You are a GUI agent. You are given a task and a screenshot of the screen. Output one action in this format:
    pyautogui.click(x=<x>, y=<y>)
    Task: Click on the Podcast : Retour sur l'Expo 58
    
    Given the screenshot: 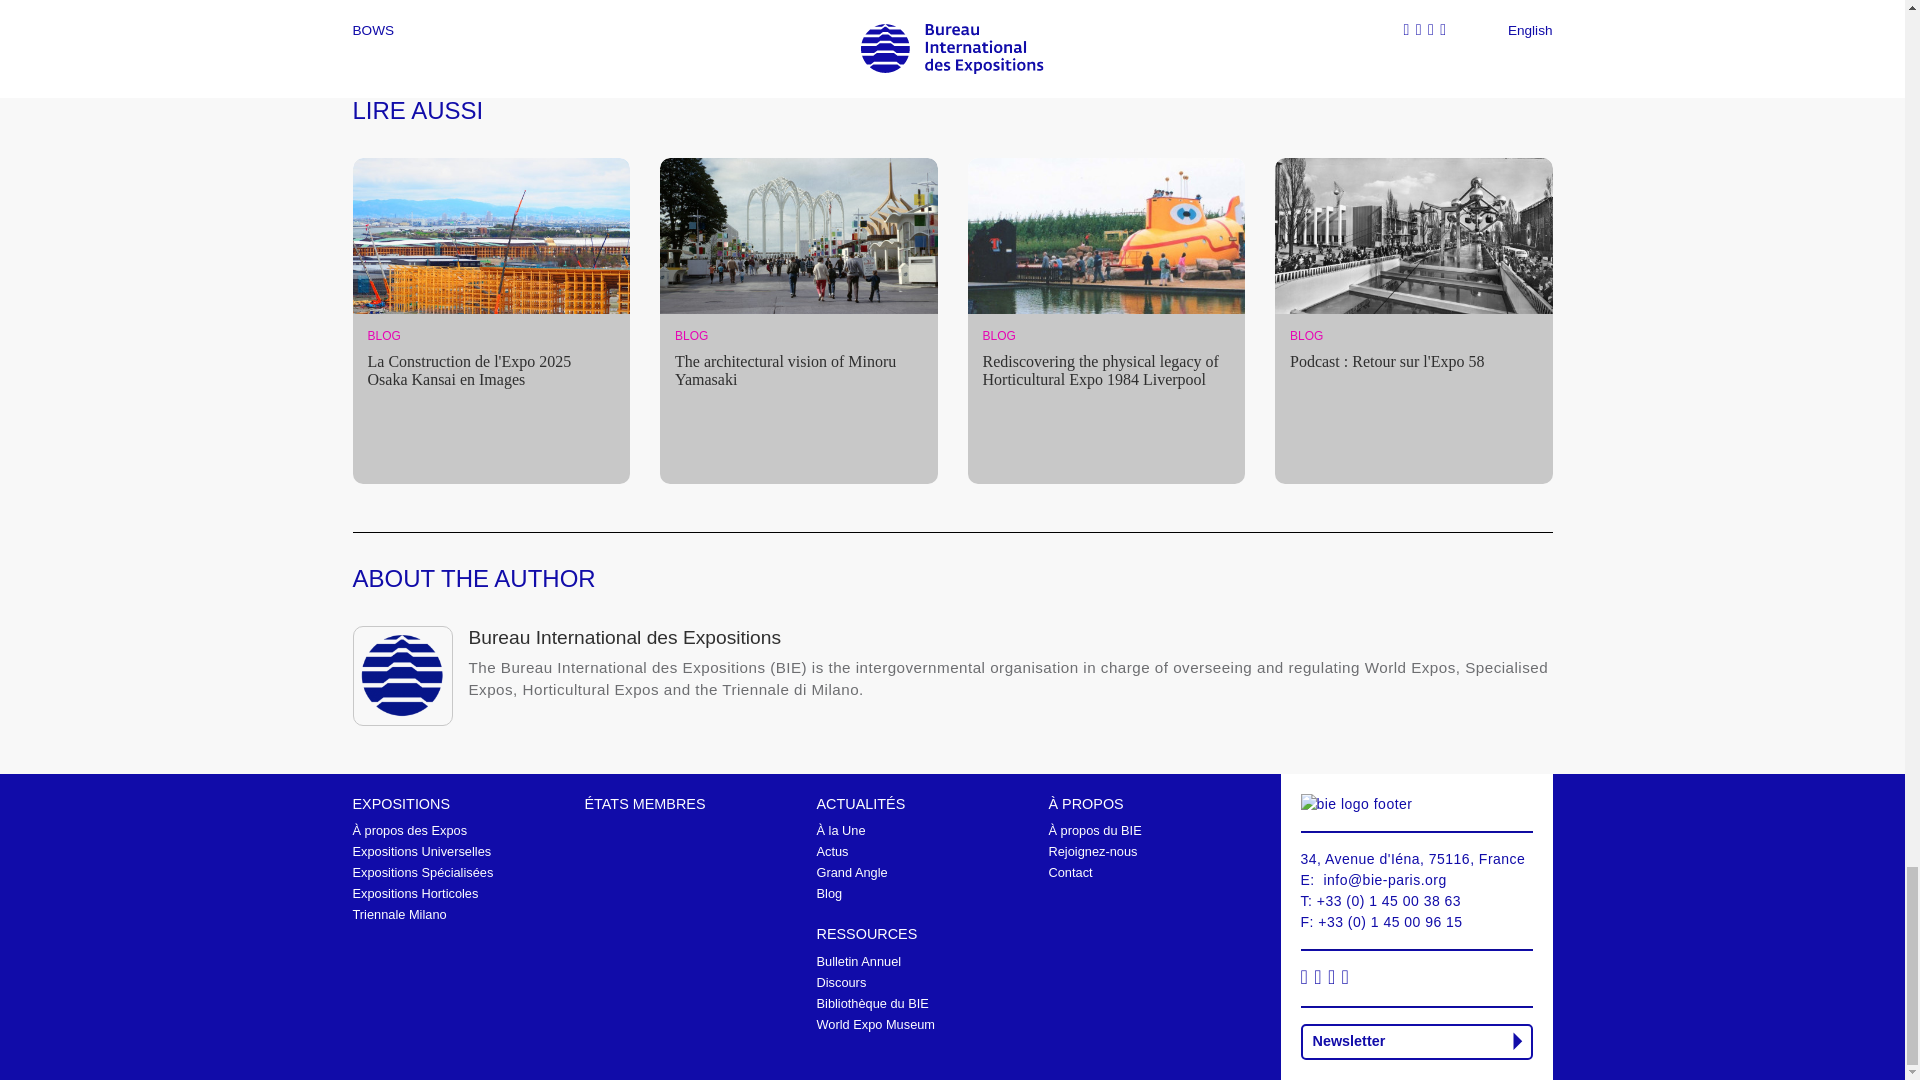 What is the action you would take?
    pyautogui.click(x=1414, y=362)
    